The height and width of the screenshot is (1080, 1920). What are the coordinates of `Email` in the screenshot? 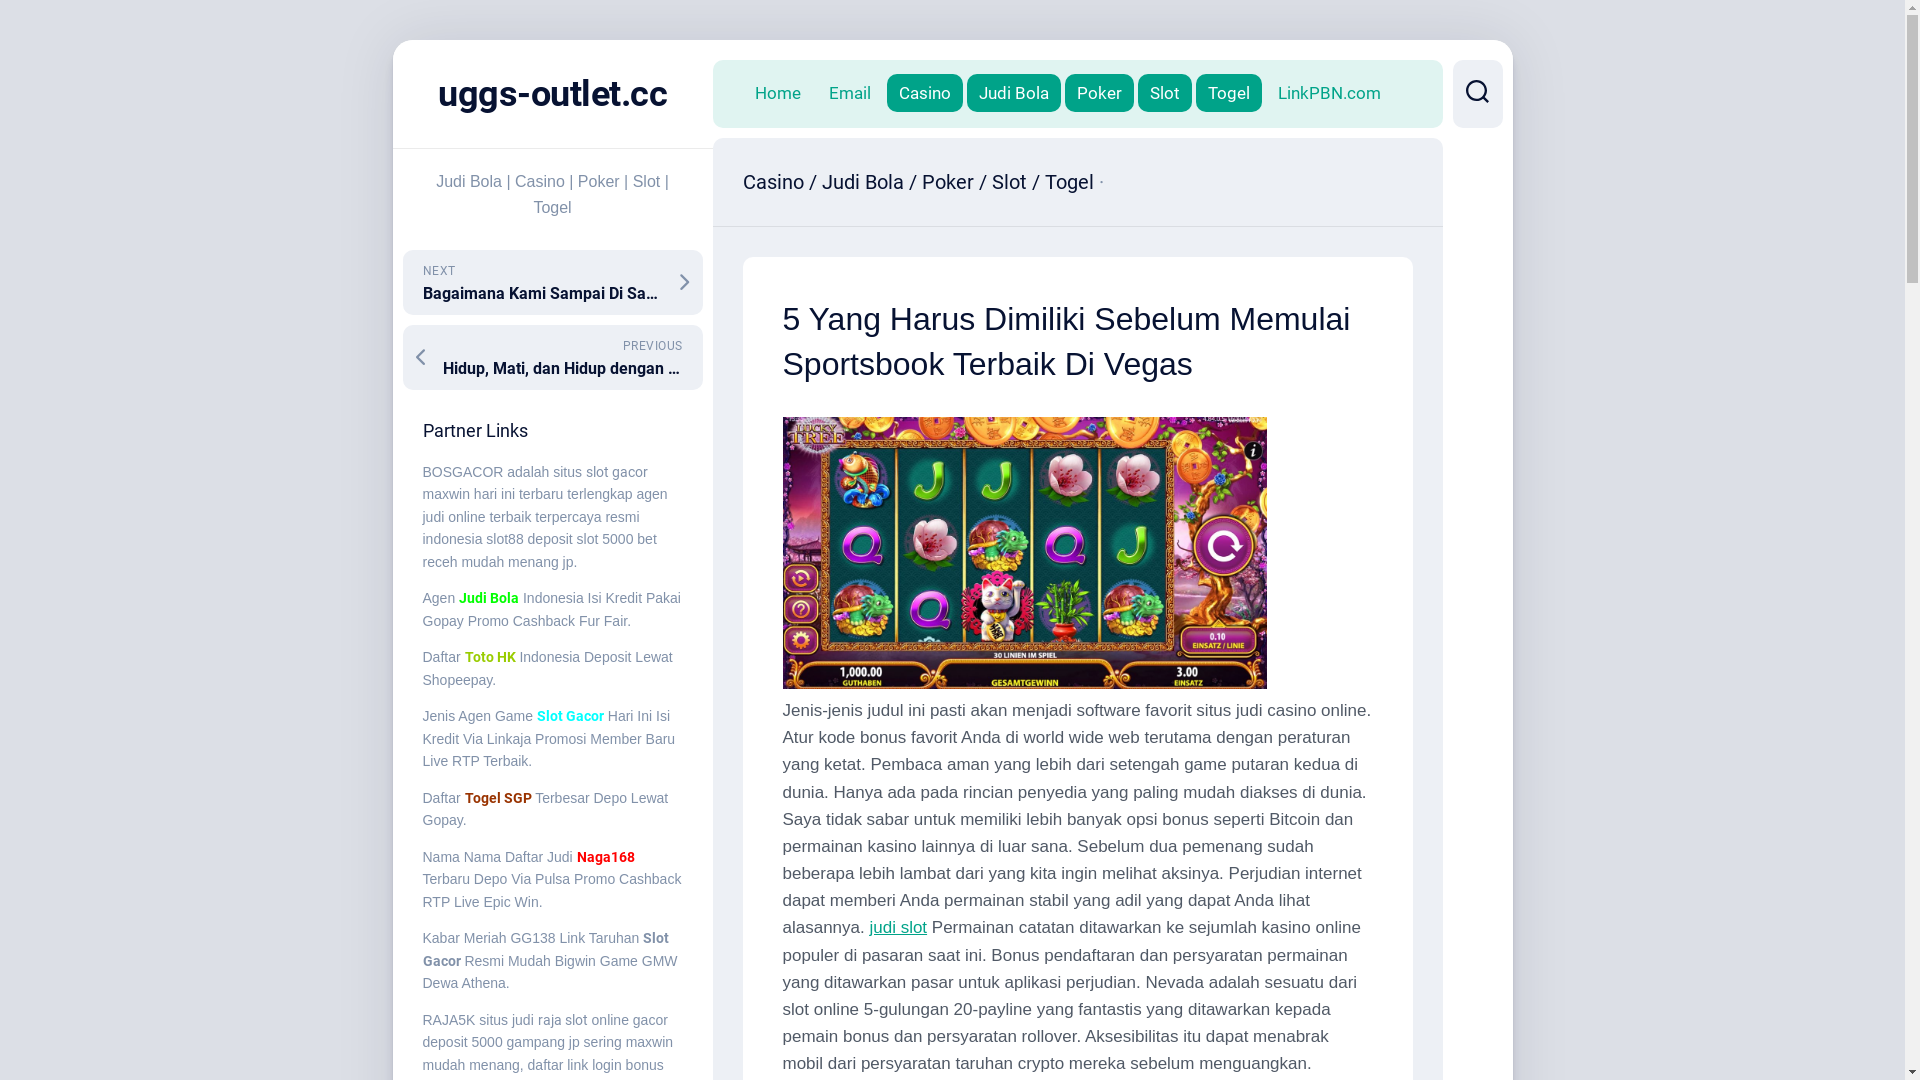 It's located at (849, 93).